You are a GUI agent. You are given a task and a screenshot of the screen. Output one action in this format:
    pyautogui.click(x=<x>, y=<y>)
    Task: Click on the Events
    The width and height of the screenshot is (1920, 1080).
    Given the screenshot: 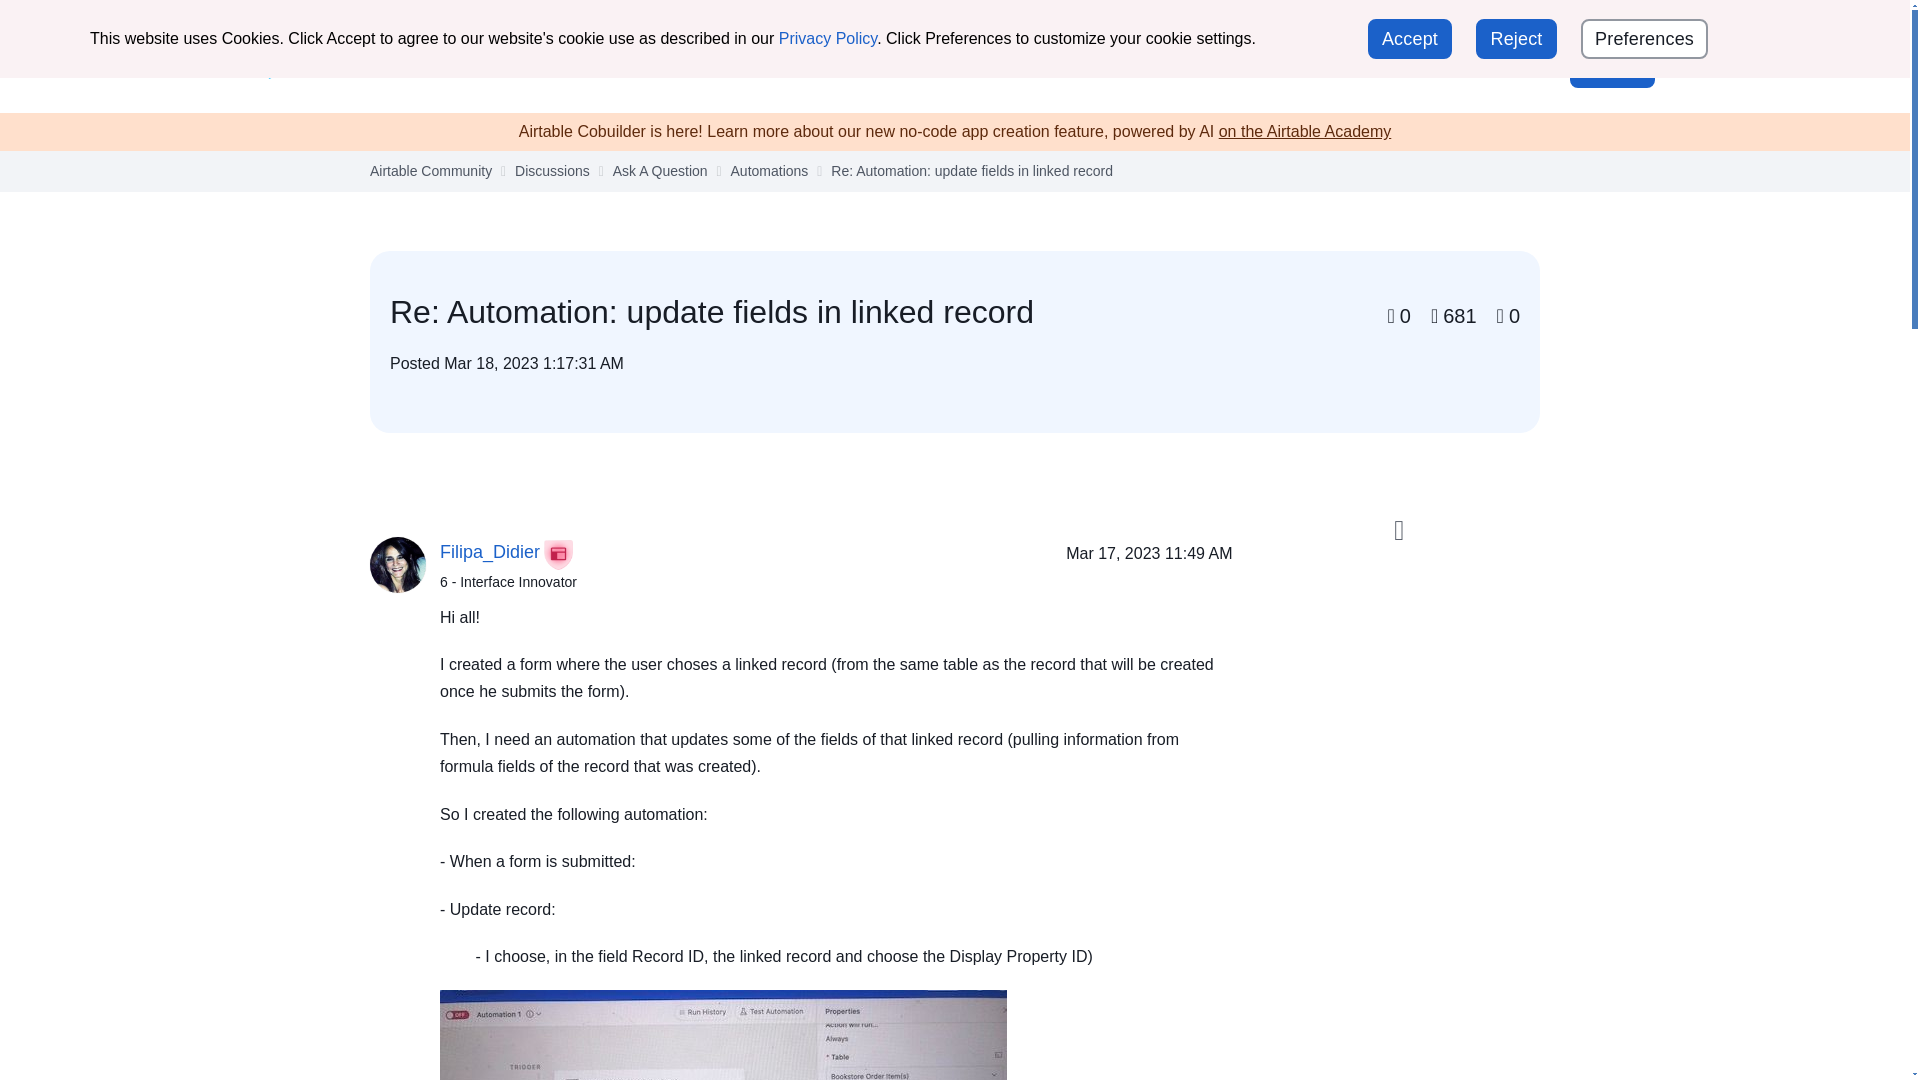 What is the action you would take?
    pyautogui.click(x=872, y=67)
    